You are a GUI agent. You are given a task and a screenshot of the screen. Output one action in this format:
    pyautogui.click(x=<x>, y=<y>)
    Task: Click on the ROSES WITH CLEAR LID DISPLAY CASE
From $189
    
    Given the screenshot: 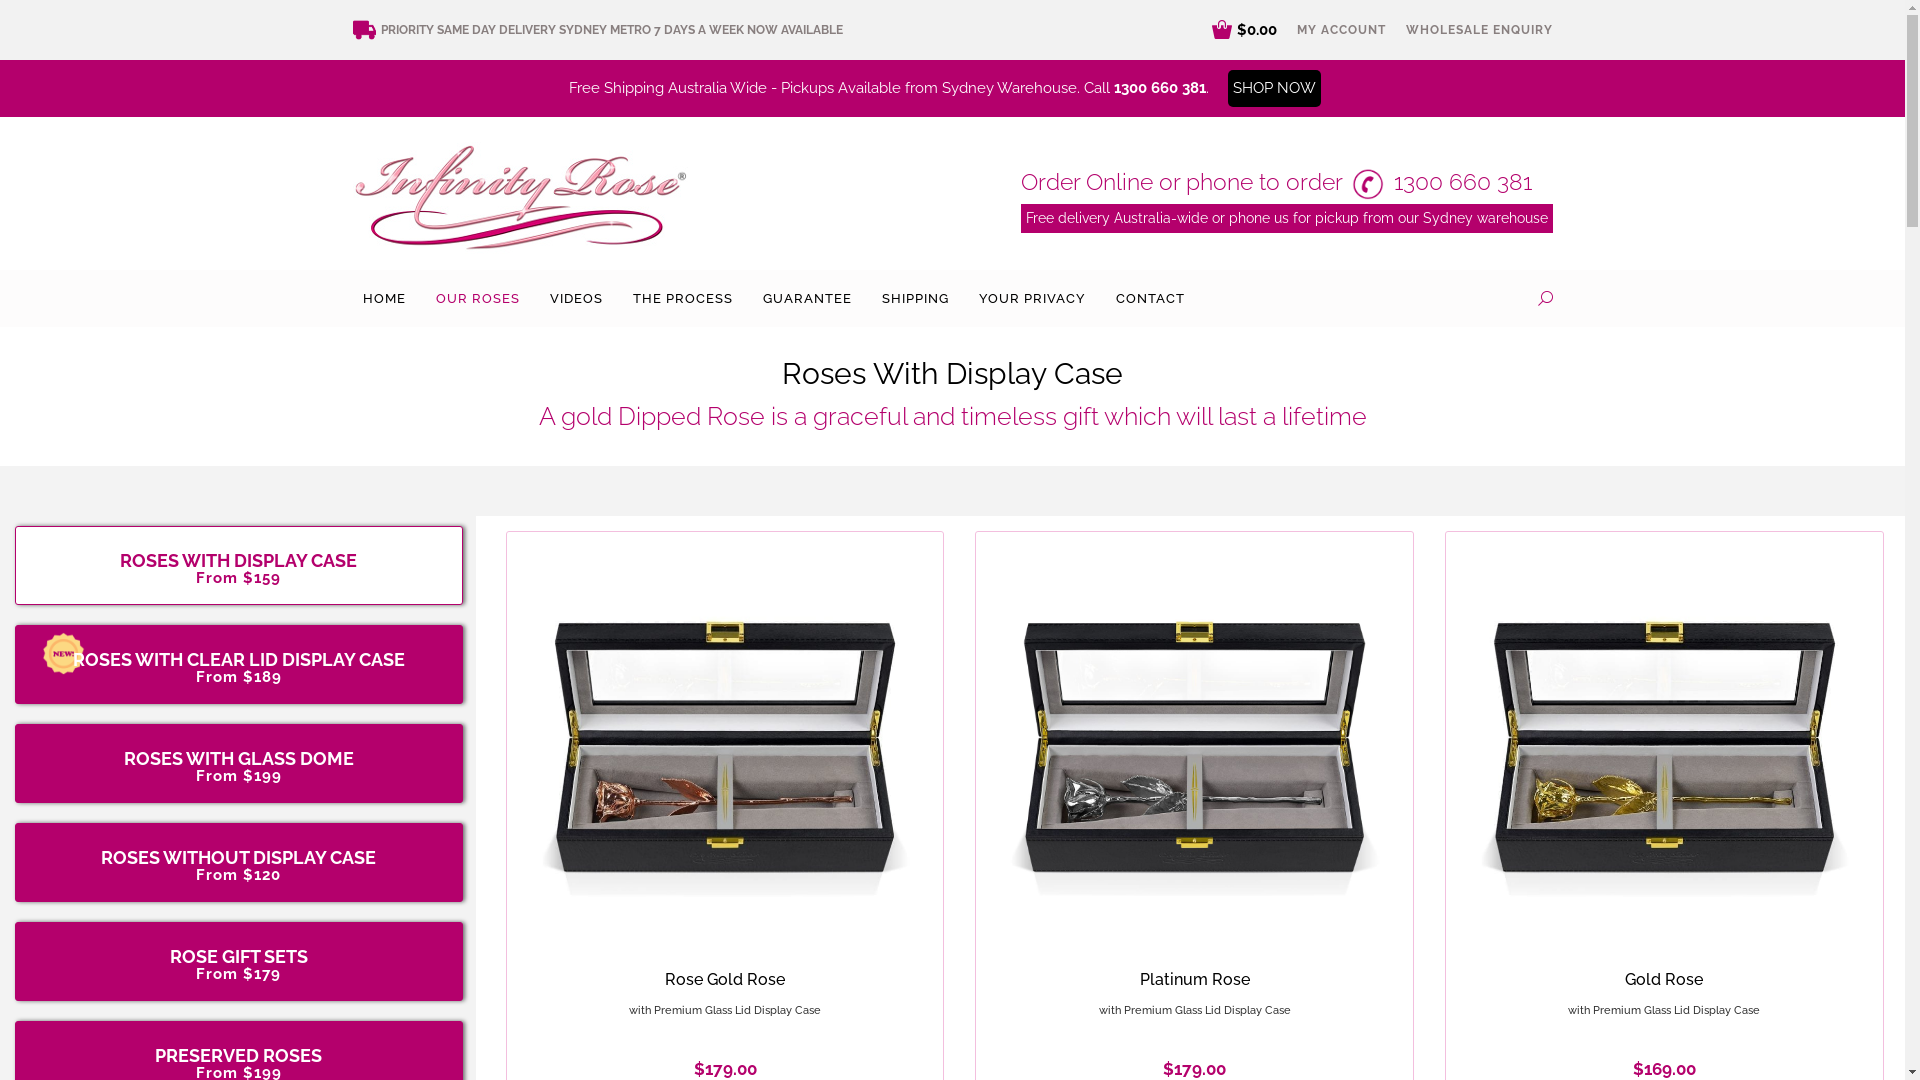 What is the action you would take?
    pyautogui.click(x=239, y=660)
    